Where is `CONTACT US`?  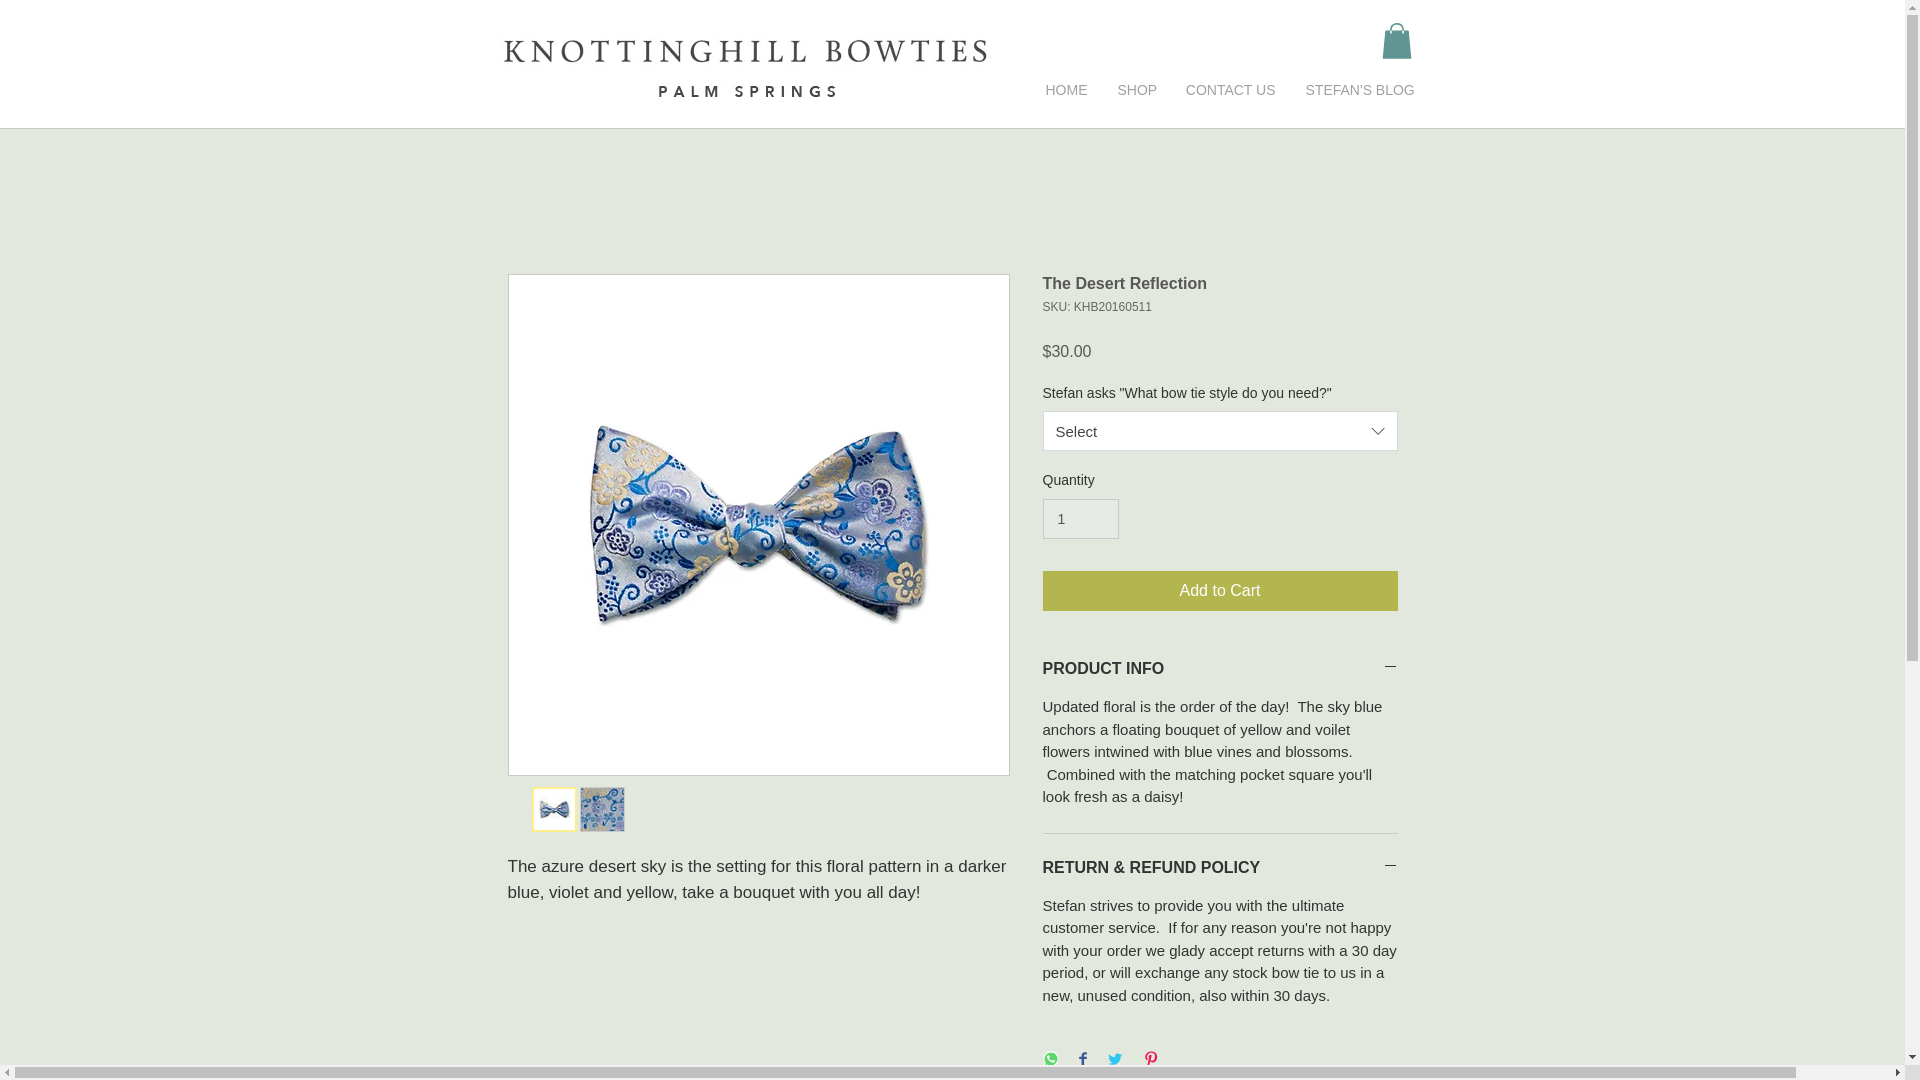
CONTACT US is located at coordinates (1230, 90).